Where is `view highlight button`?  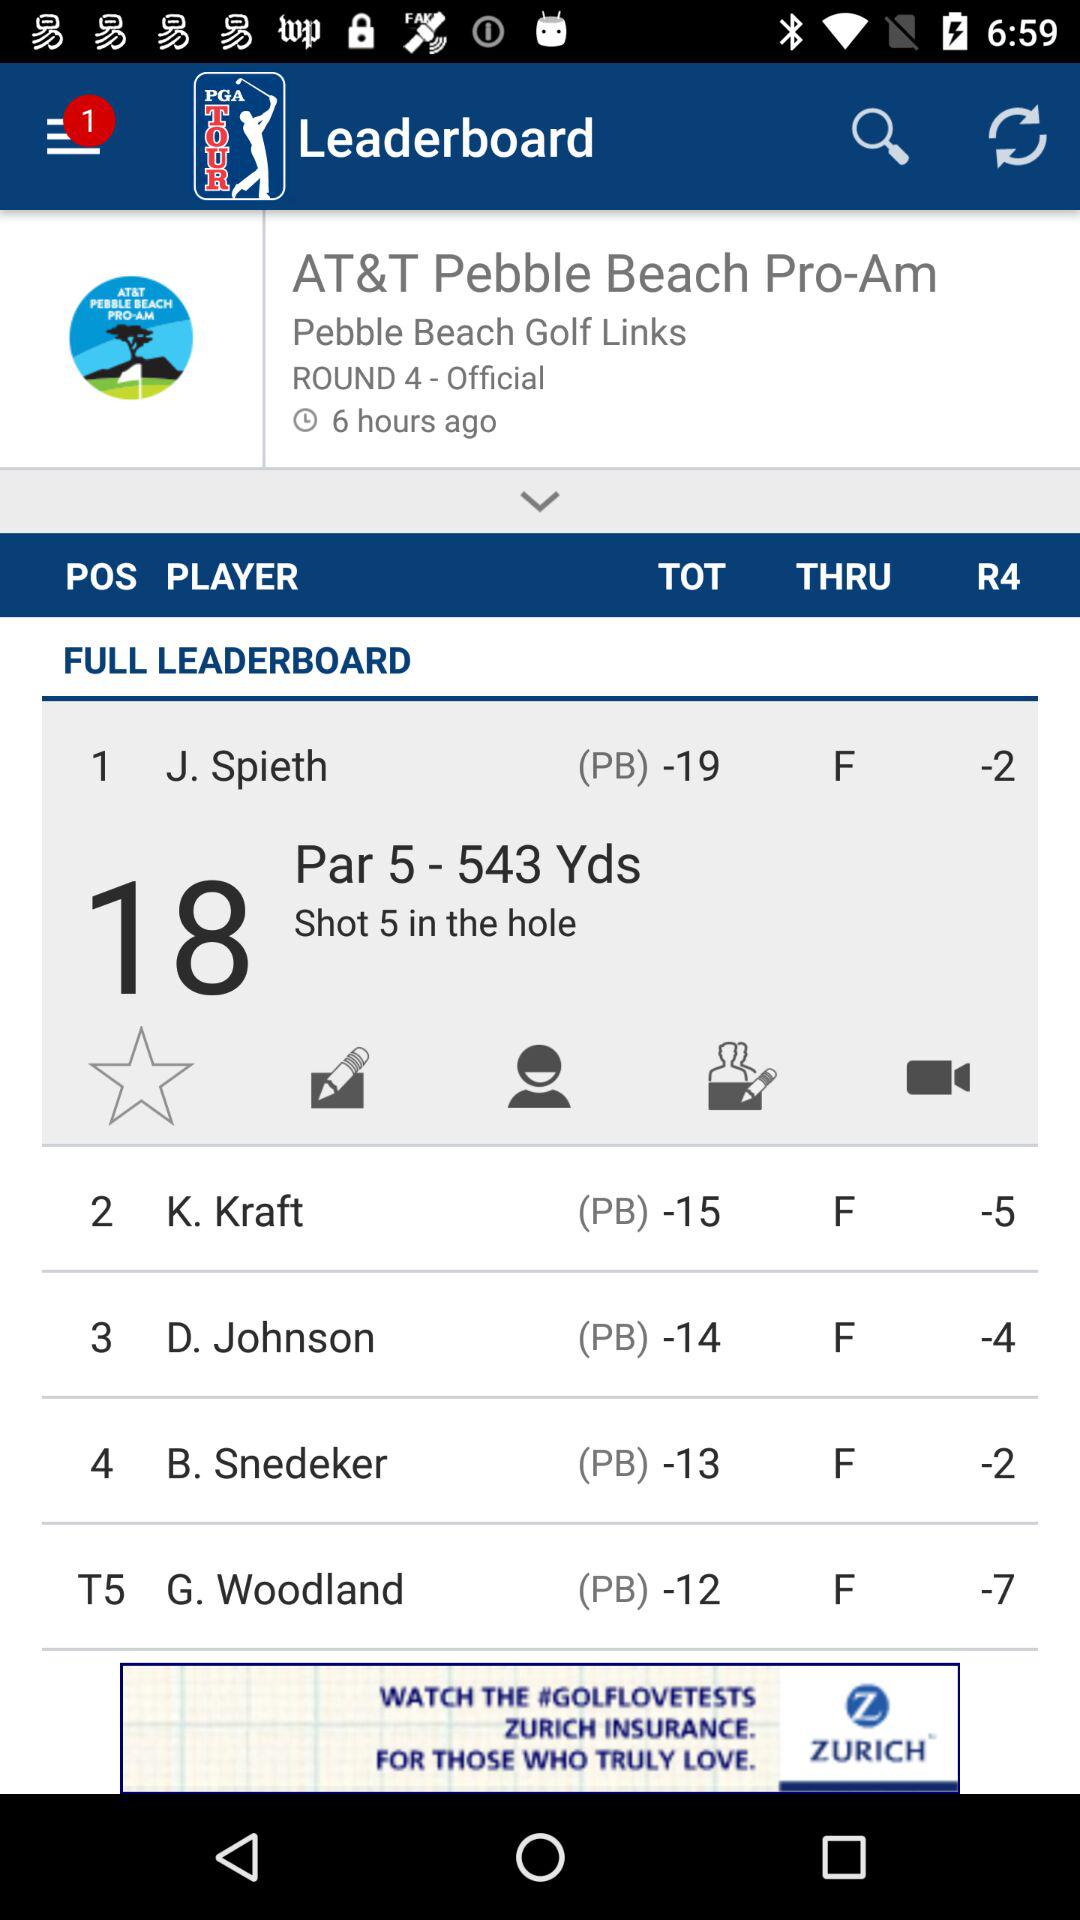 view highlight button is located at coordinates (938, 1076).